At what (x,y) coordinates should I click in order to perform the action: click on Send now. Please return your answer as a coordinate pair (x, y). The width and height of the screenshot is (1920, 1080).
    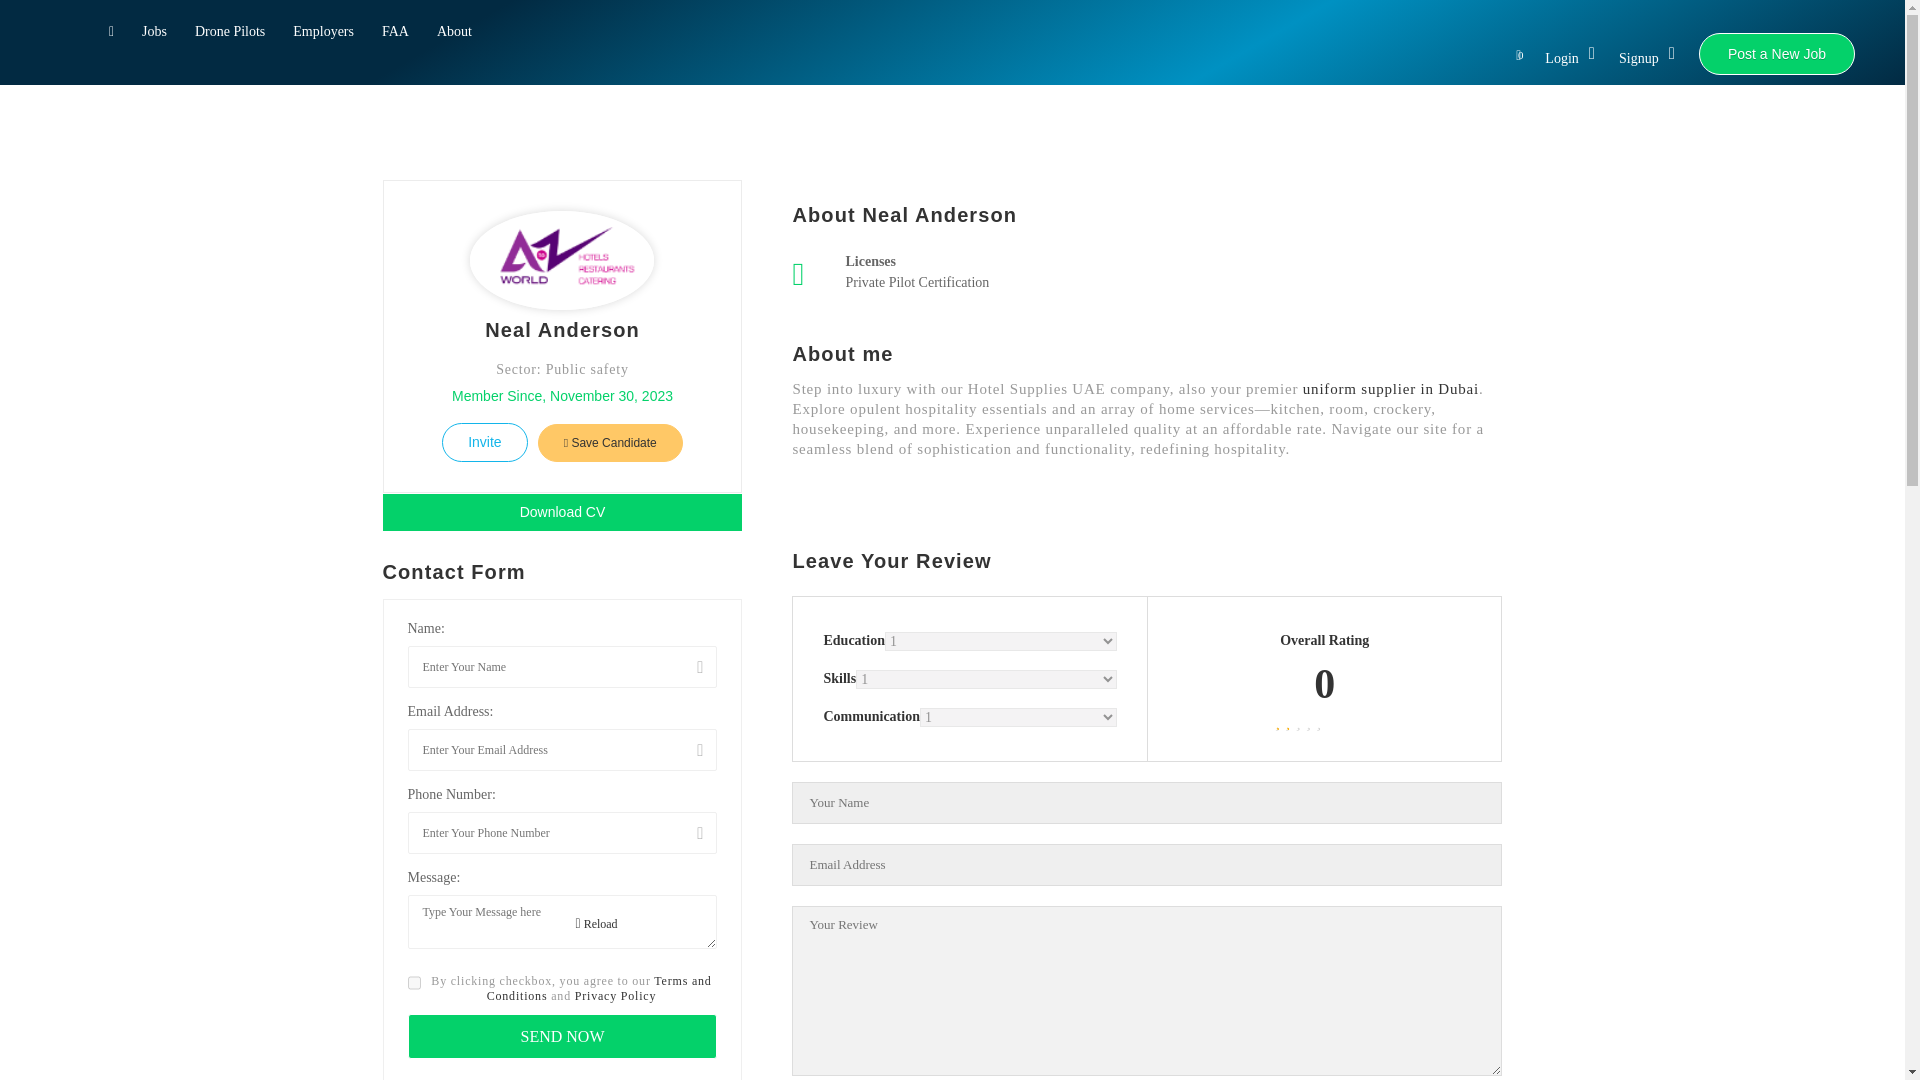
    Looking at the image, I should click on (562, 1036).